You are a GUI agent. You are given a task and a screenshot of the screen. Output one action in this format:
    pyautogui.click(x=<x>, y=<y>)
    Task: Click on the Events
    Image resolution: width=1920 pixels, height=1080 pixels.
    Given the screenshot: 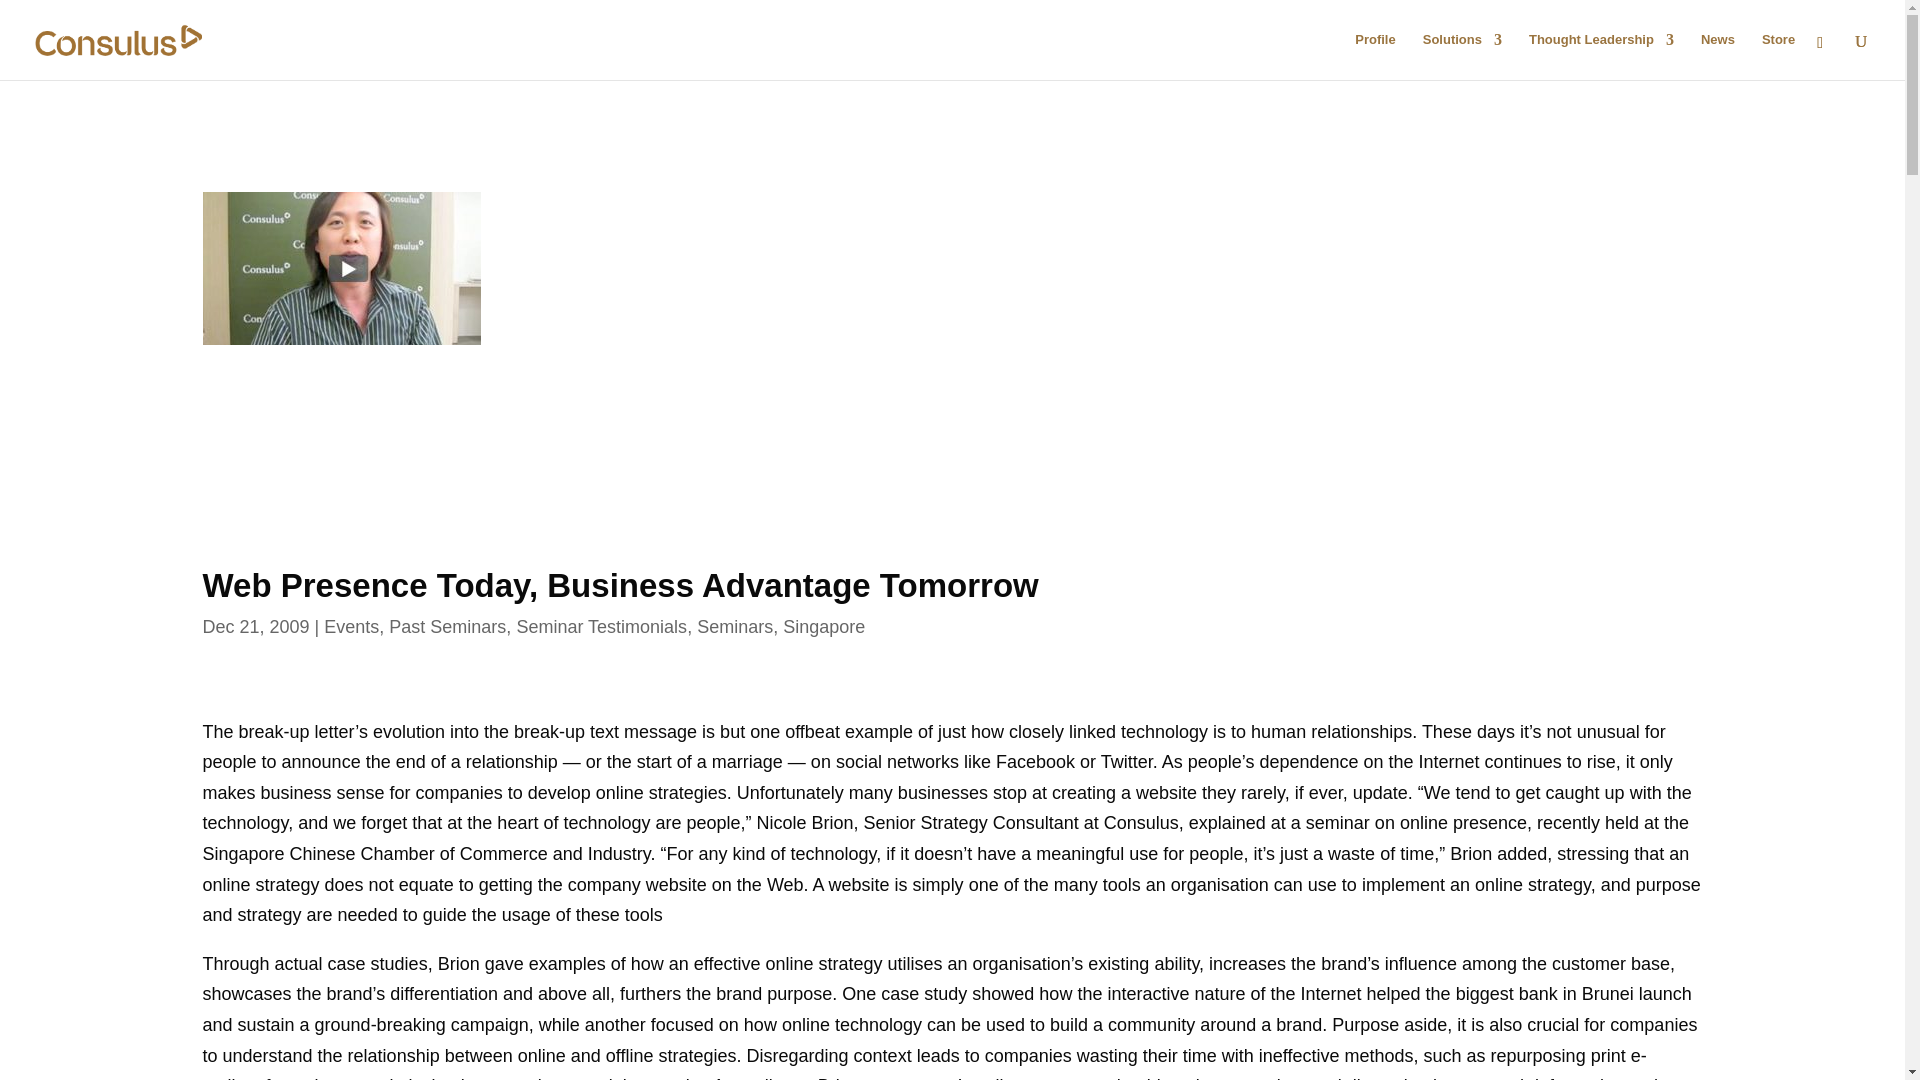 What is the action you would take?
    pyautogui.click(x=351, y=626)
    